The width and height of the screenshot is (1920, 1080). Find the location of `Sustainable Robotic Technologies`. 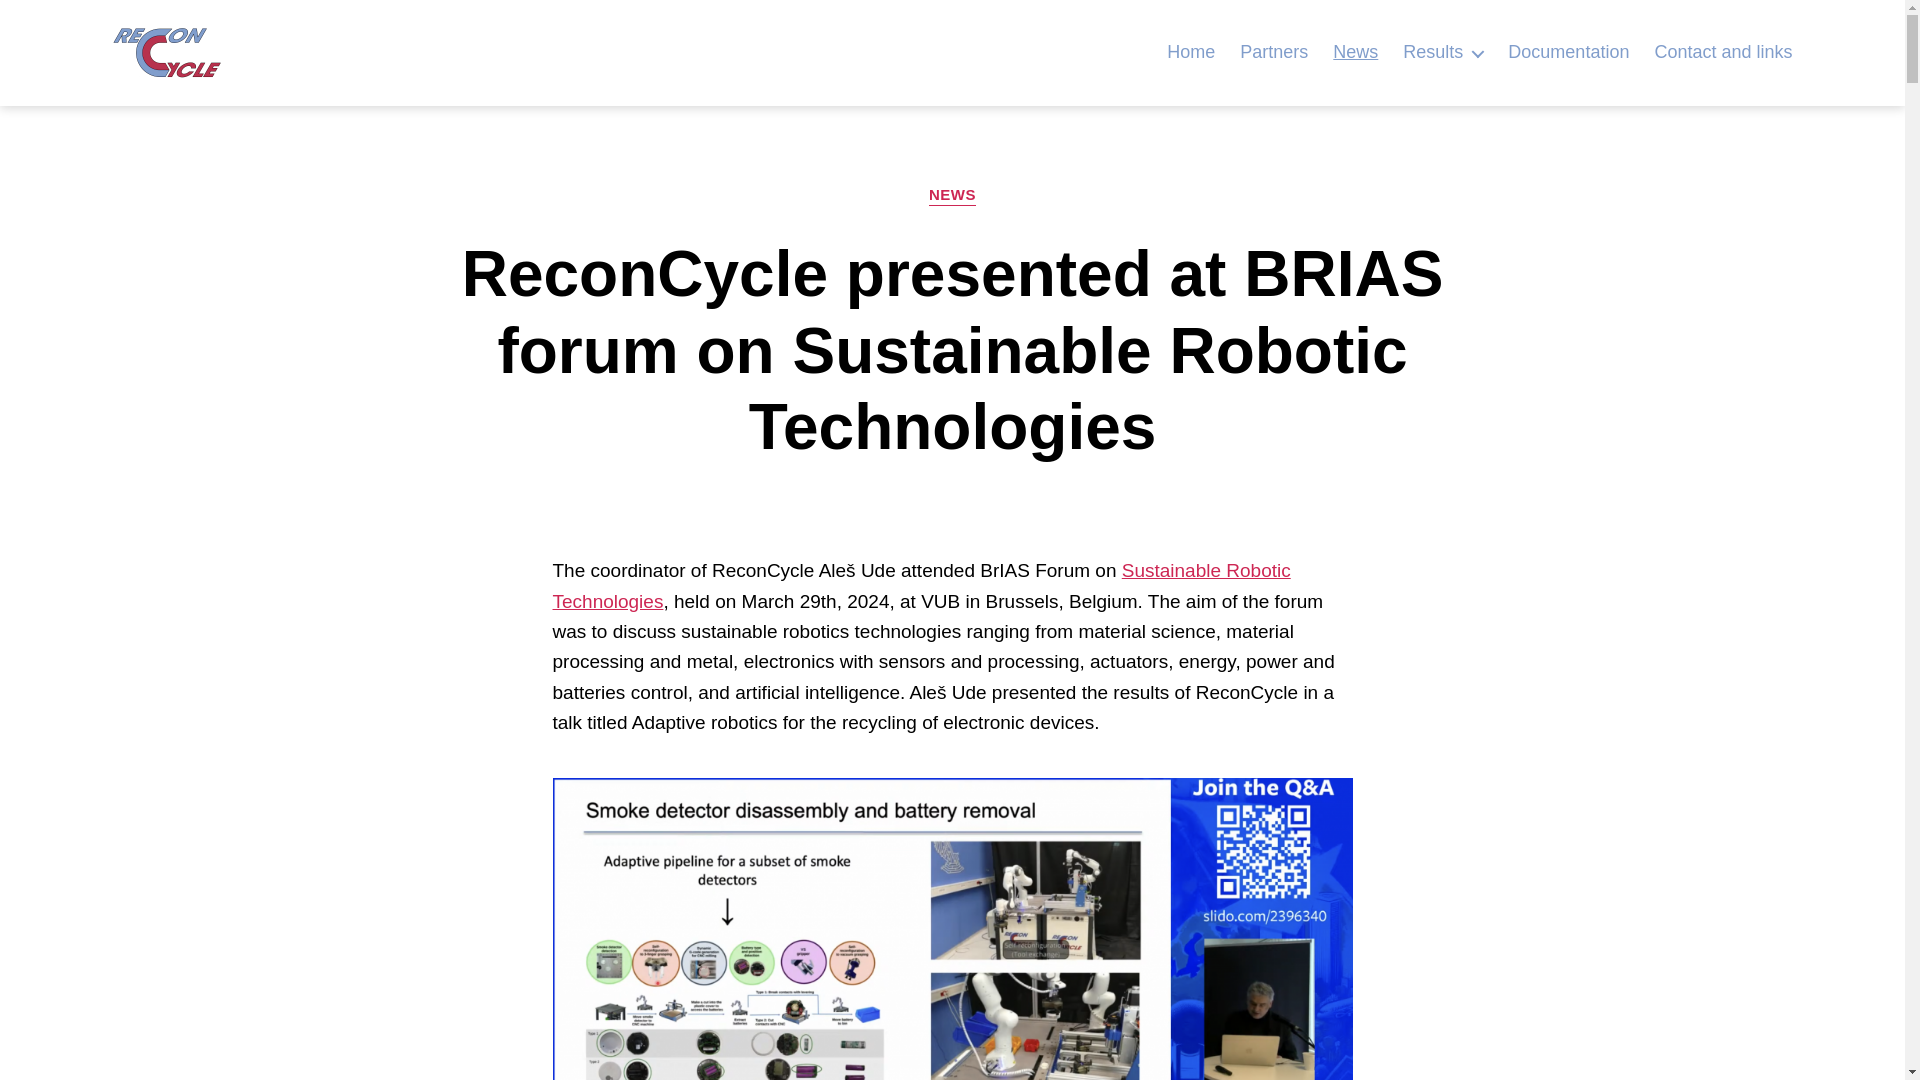

Sustainable Robotic Technologies is located at coordinates (921, 586).